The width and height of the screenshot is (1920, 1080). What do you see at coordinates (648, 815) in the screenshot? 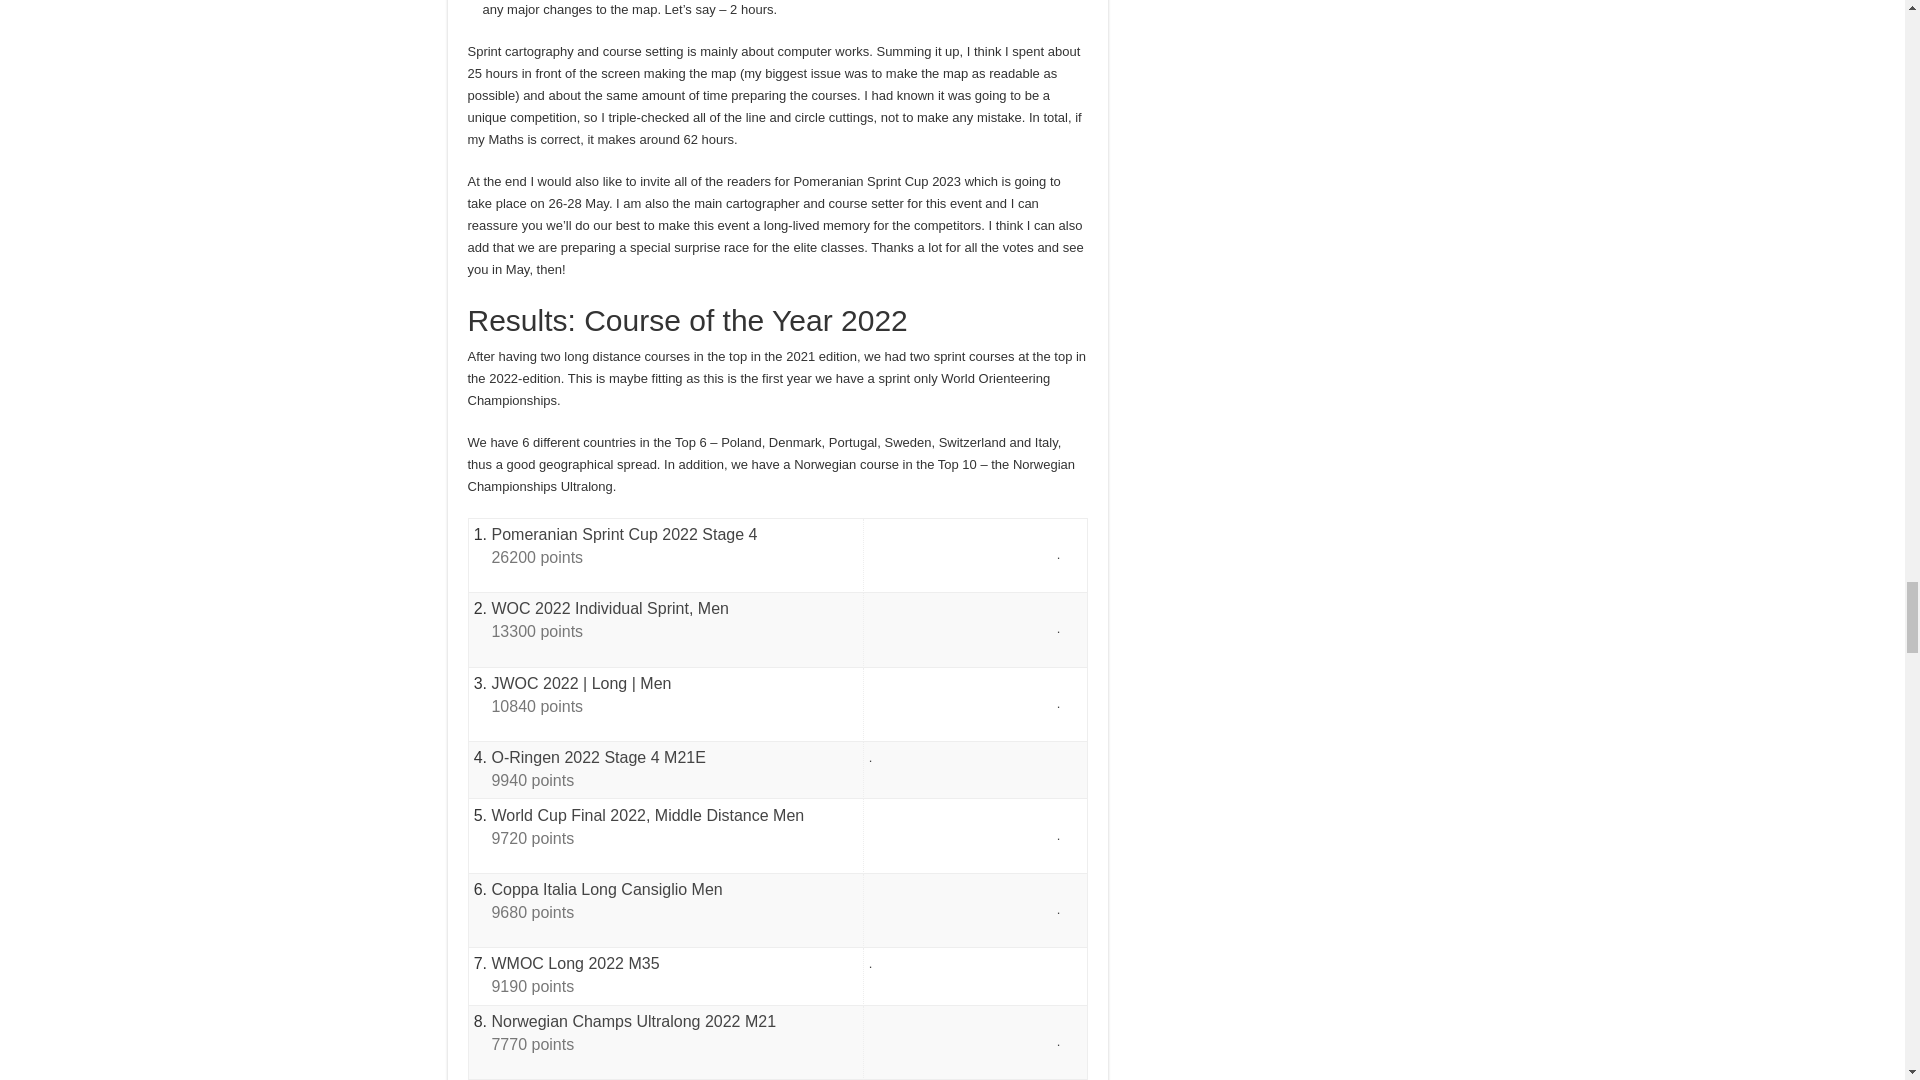
I see `World Cup Final 2022, Middle Distance Men` at bounding box center [648, 815].